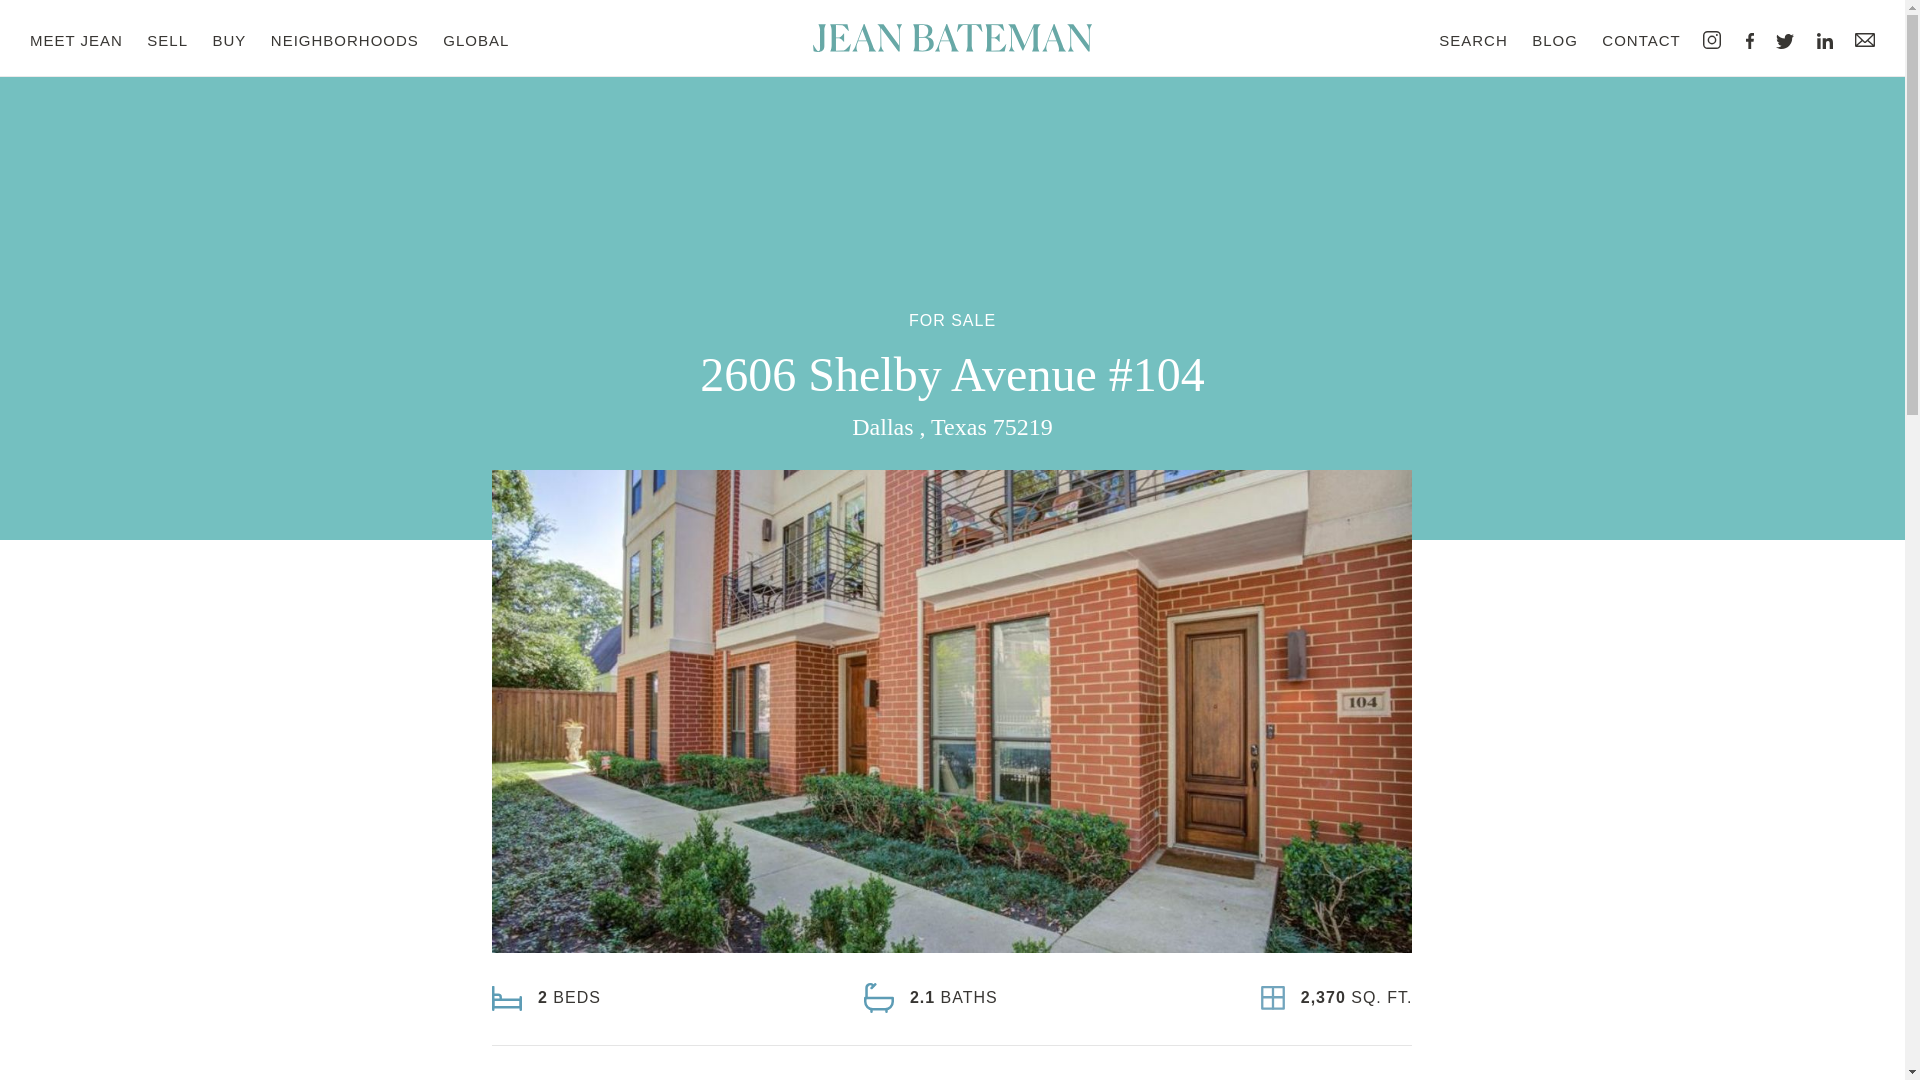  What do you see at coordinates (230, 40) in the screenshot?
I see `BUY` at bounding box center [230, 40].